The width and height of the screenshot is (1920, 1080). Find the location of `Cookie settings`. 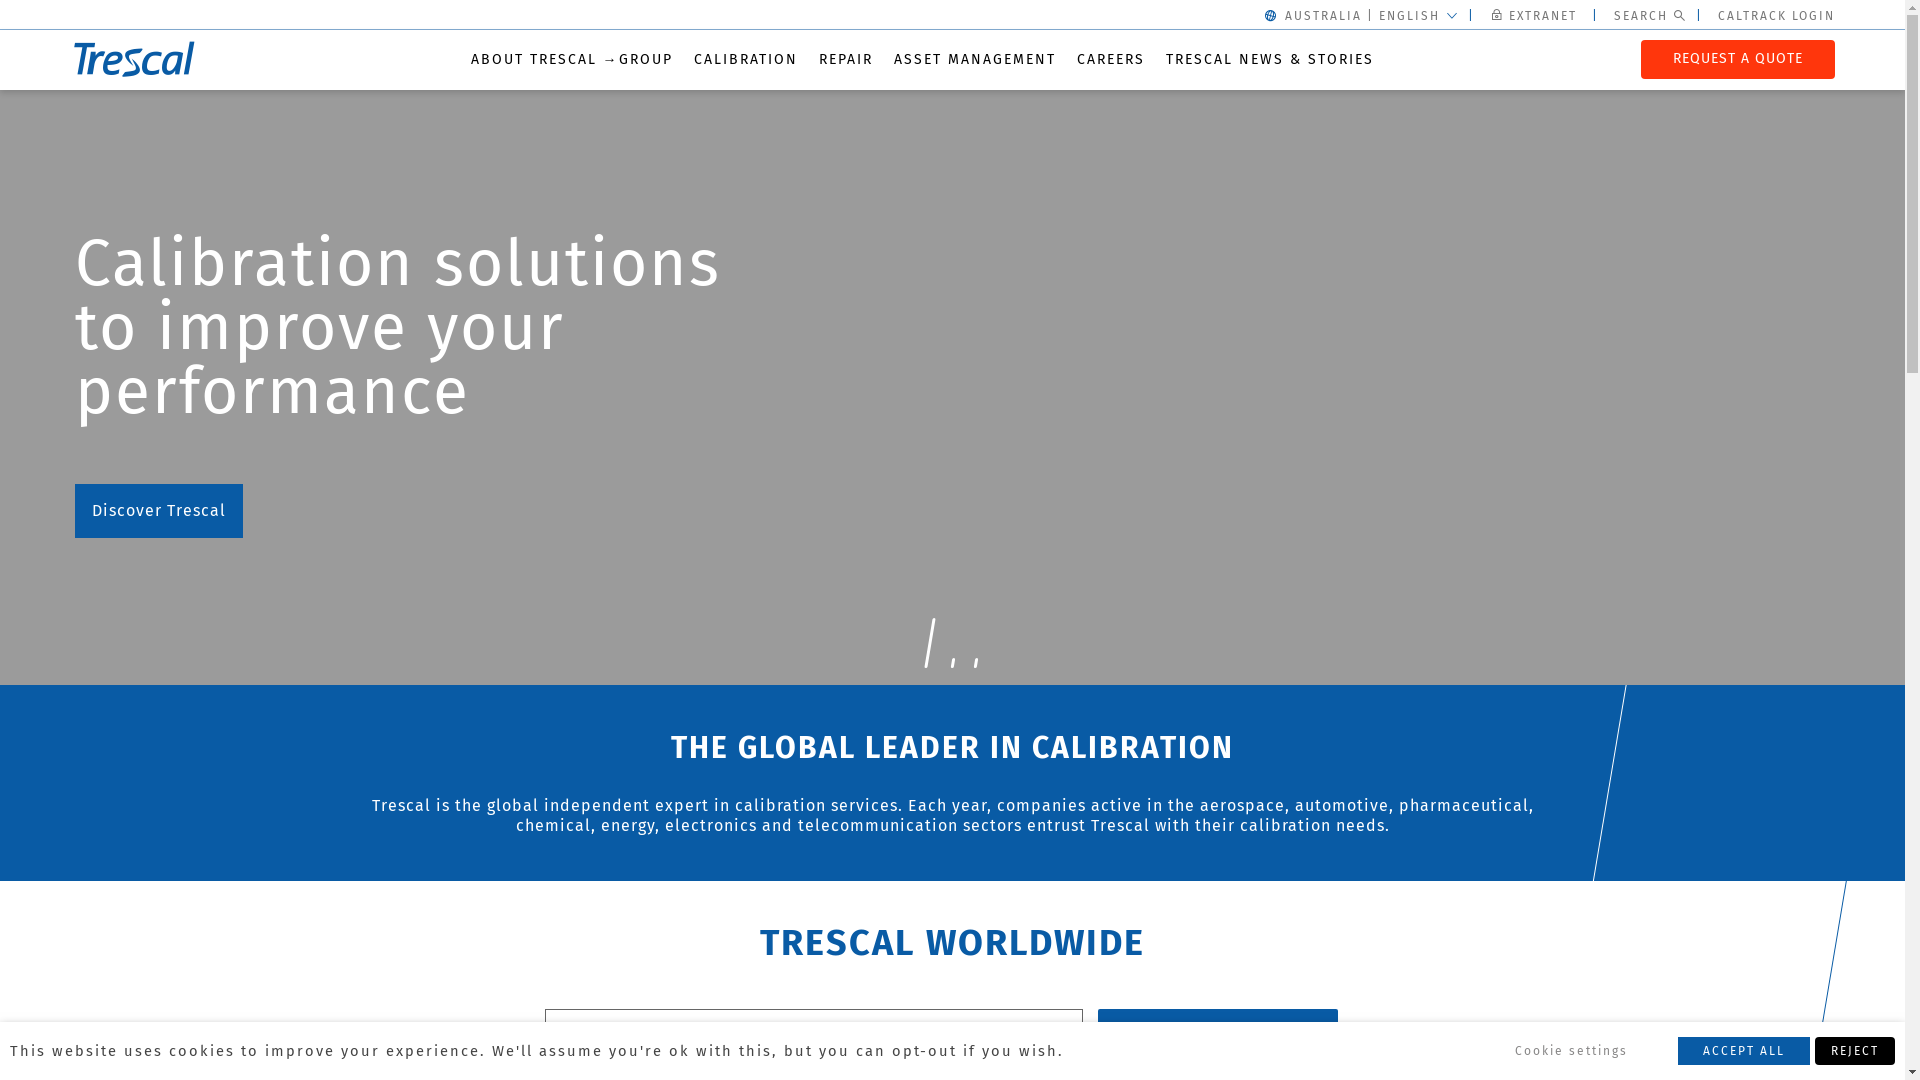

Cookie settings is located at coordinates (1572, 1051).